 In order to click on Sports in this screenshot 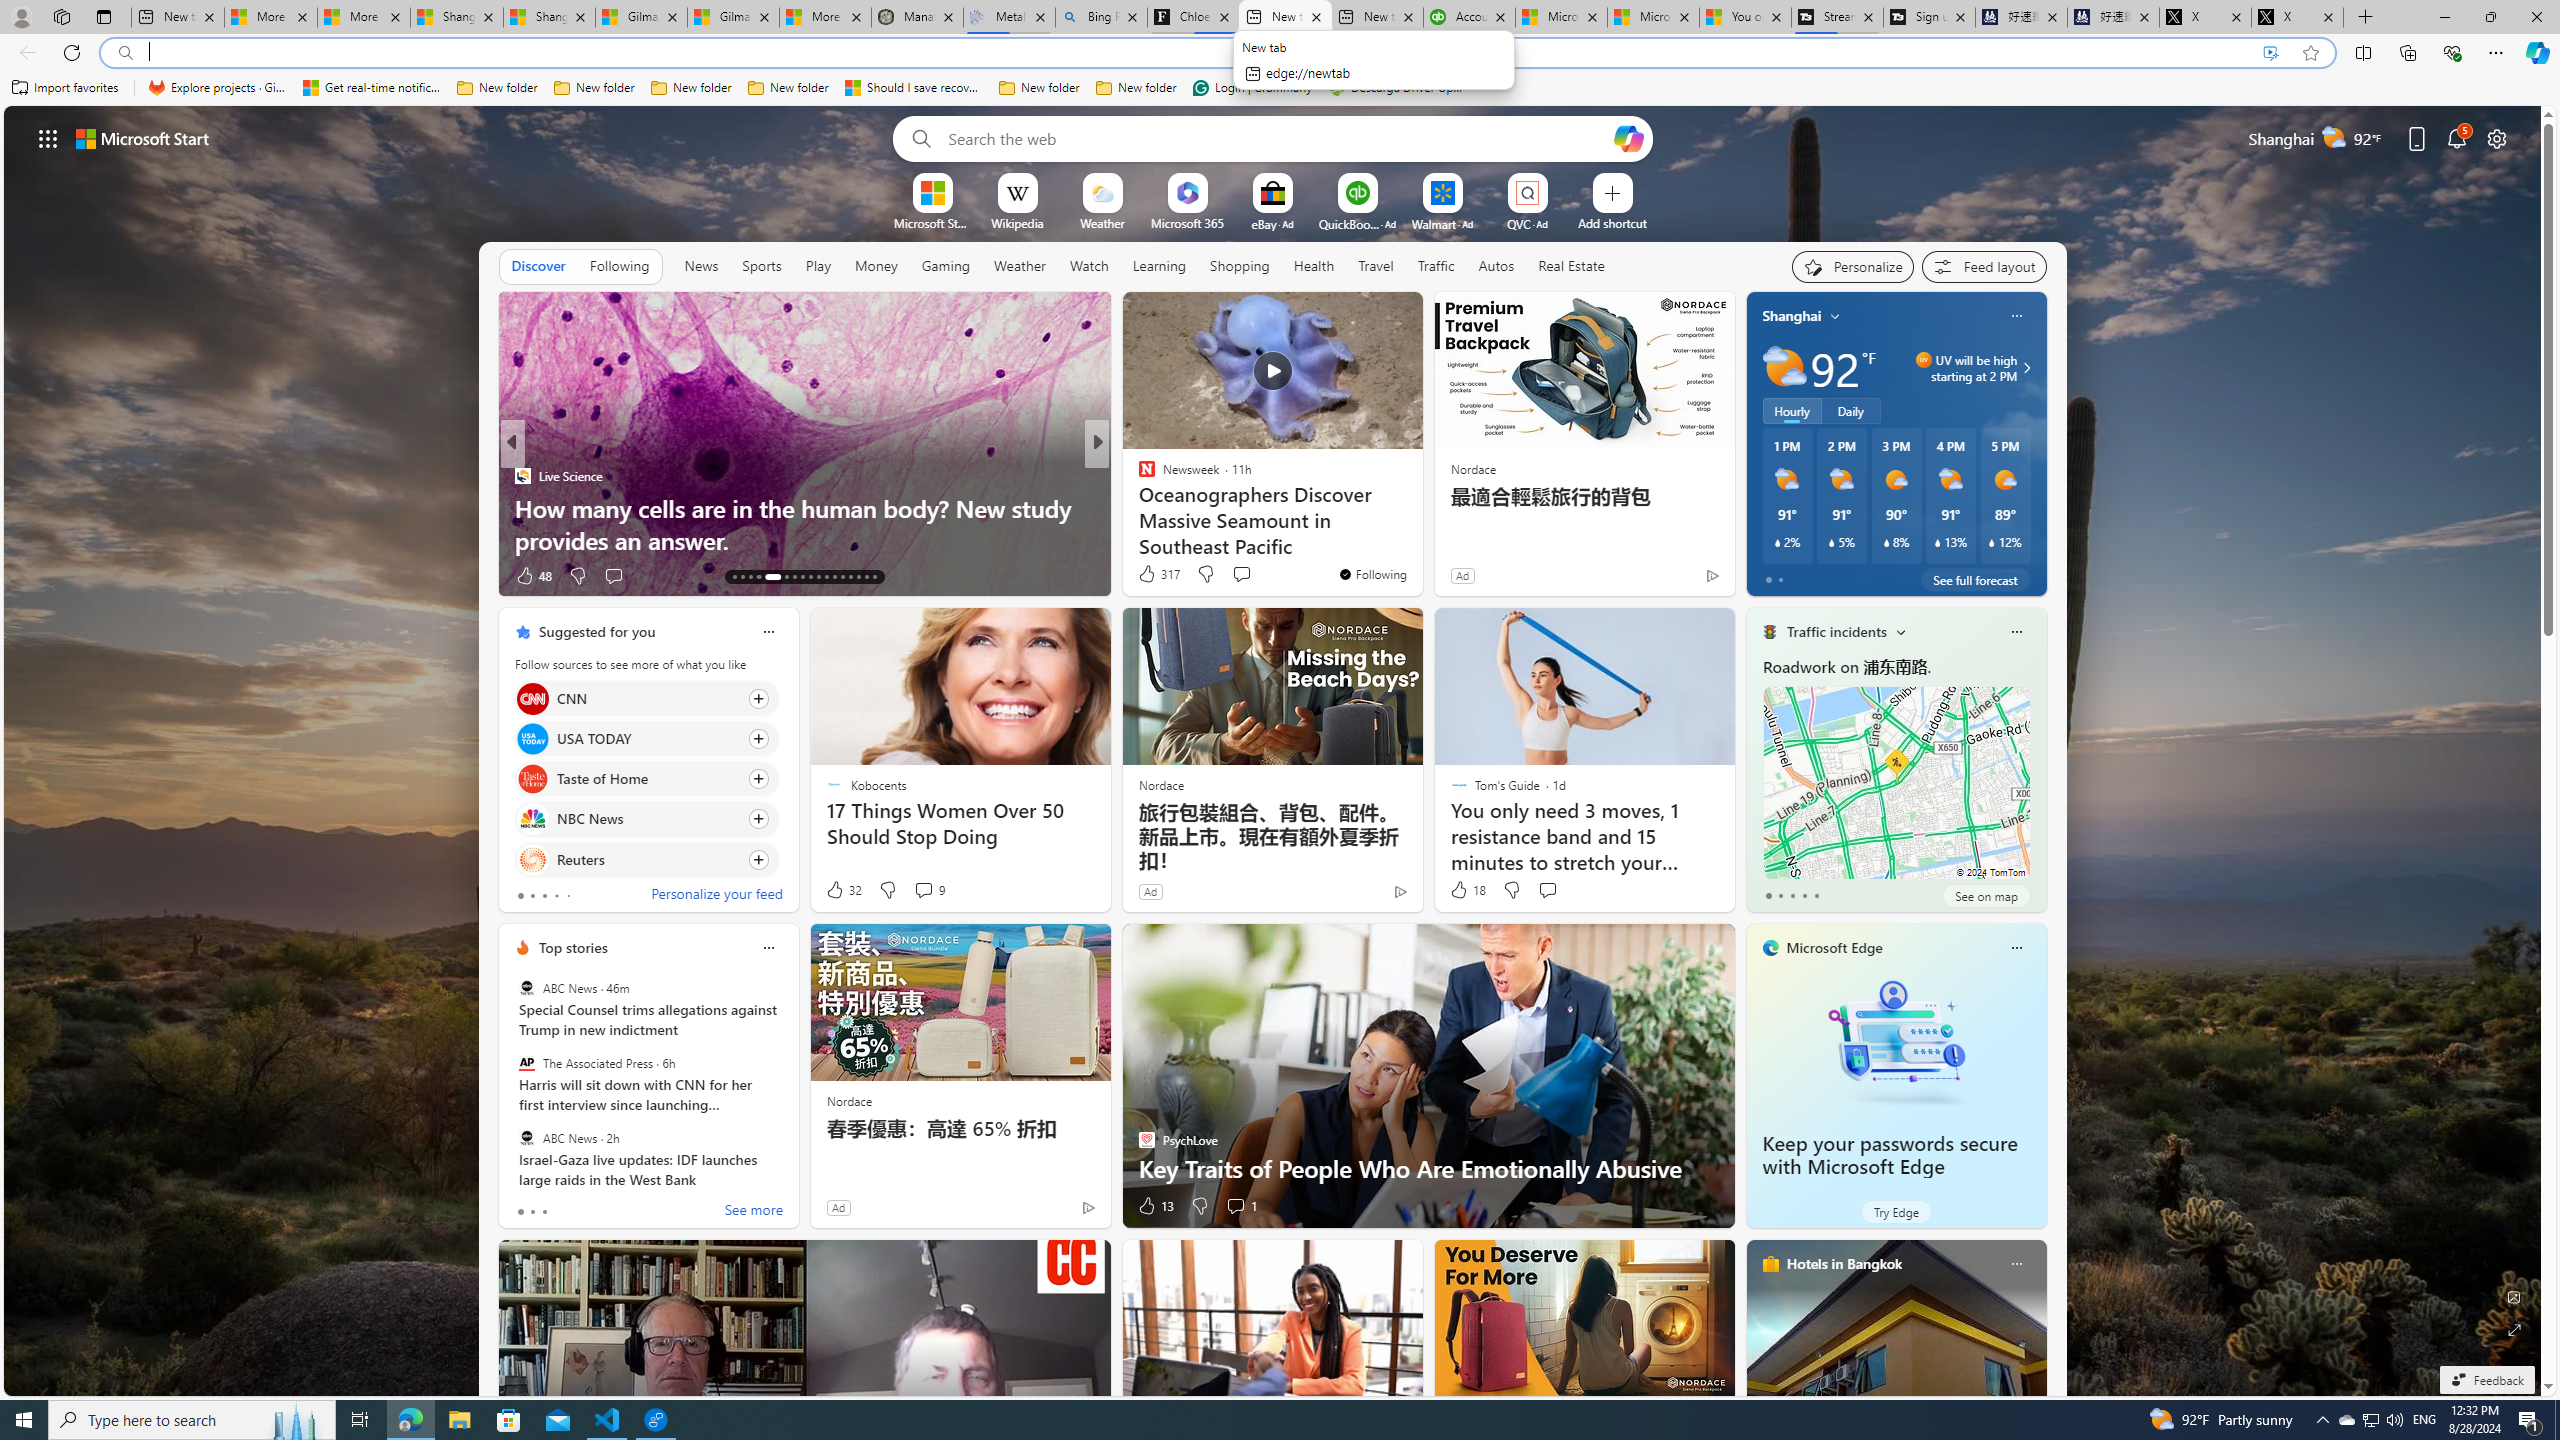, I will do `click(761, 266)`.